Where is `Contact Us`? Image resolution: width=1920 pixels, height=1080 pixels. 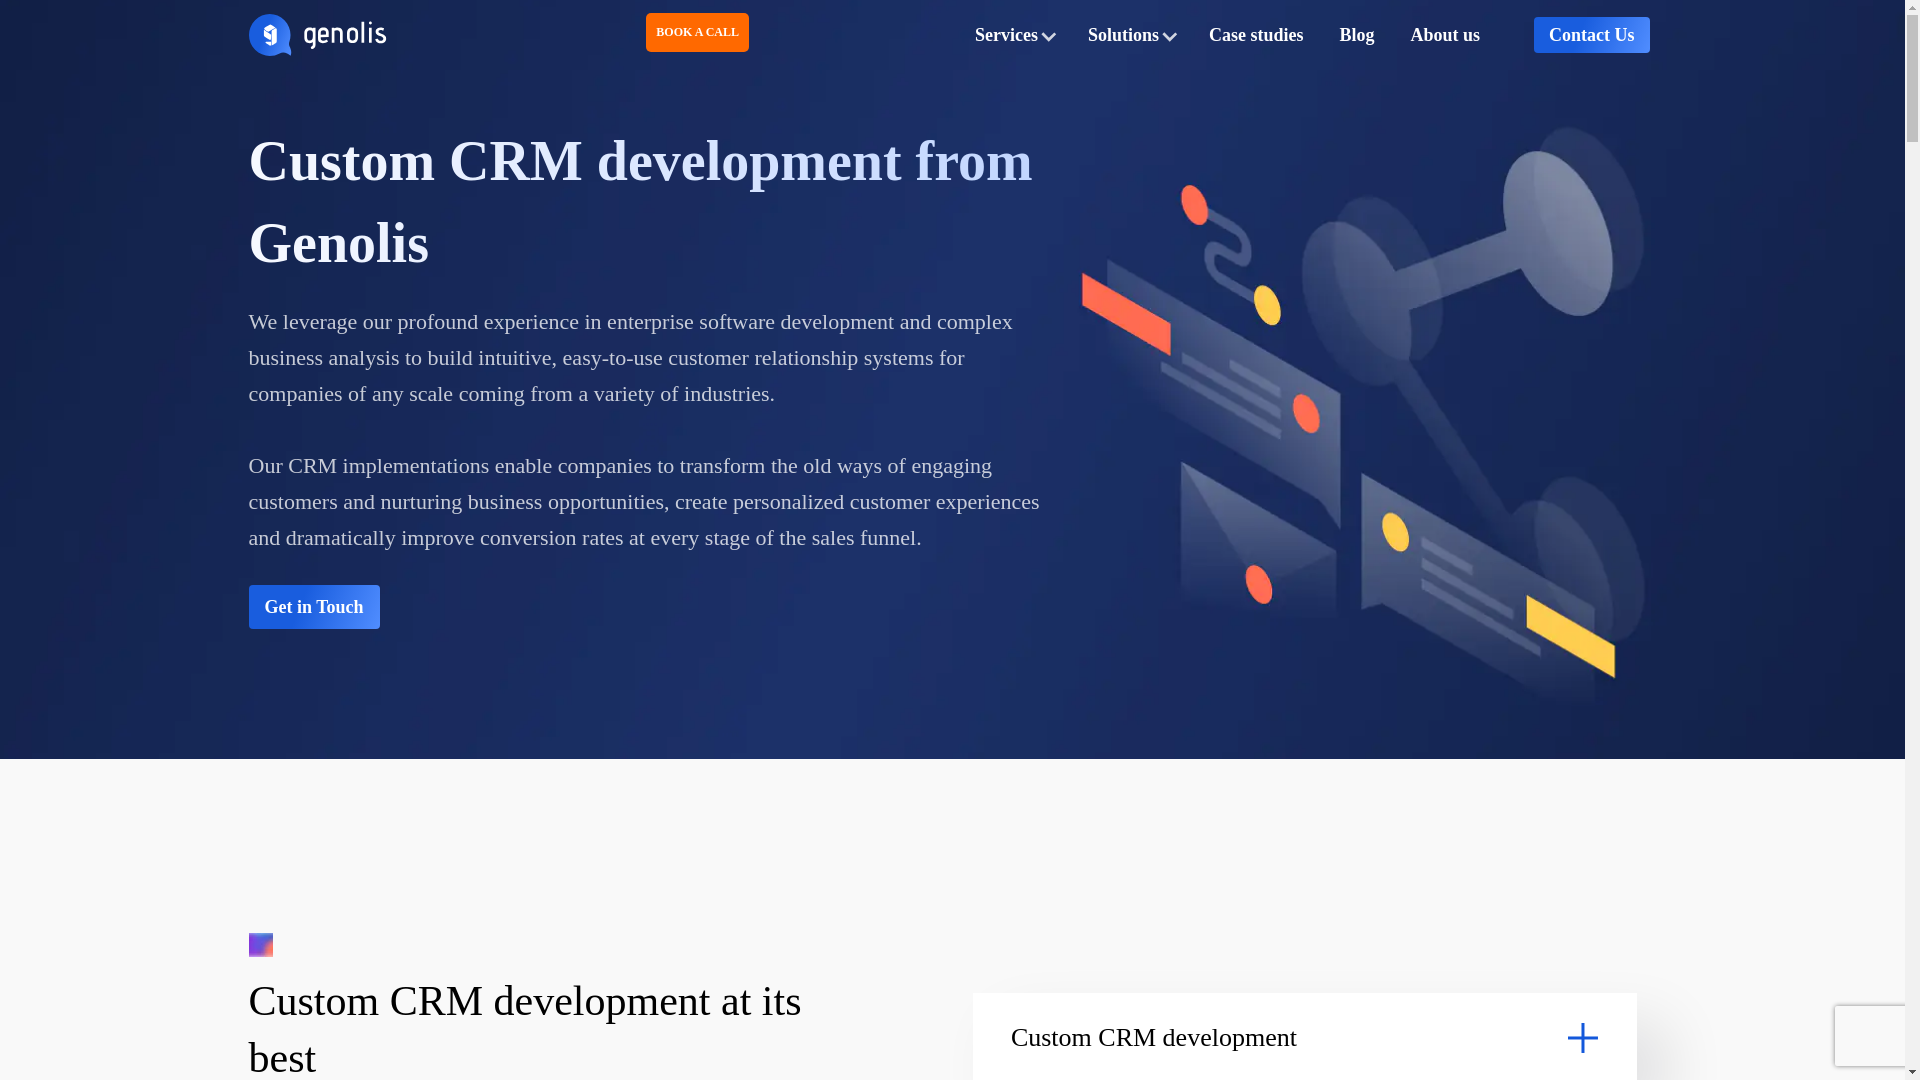 Contact Us is located at coordinates (1592, 34).